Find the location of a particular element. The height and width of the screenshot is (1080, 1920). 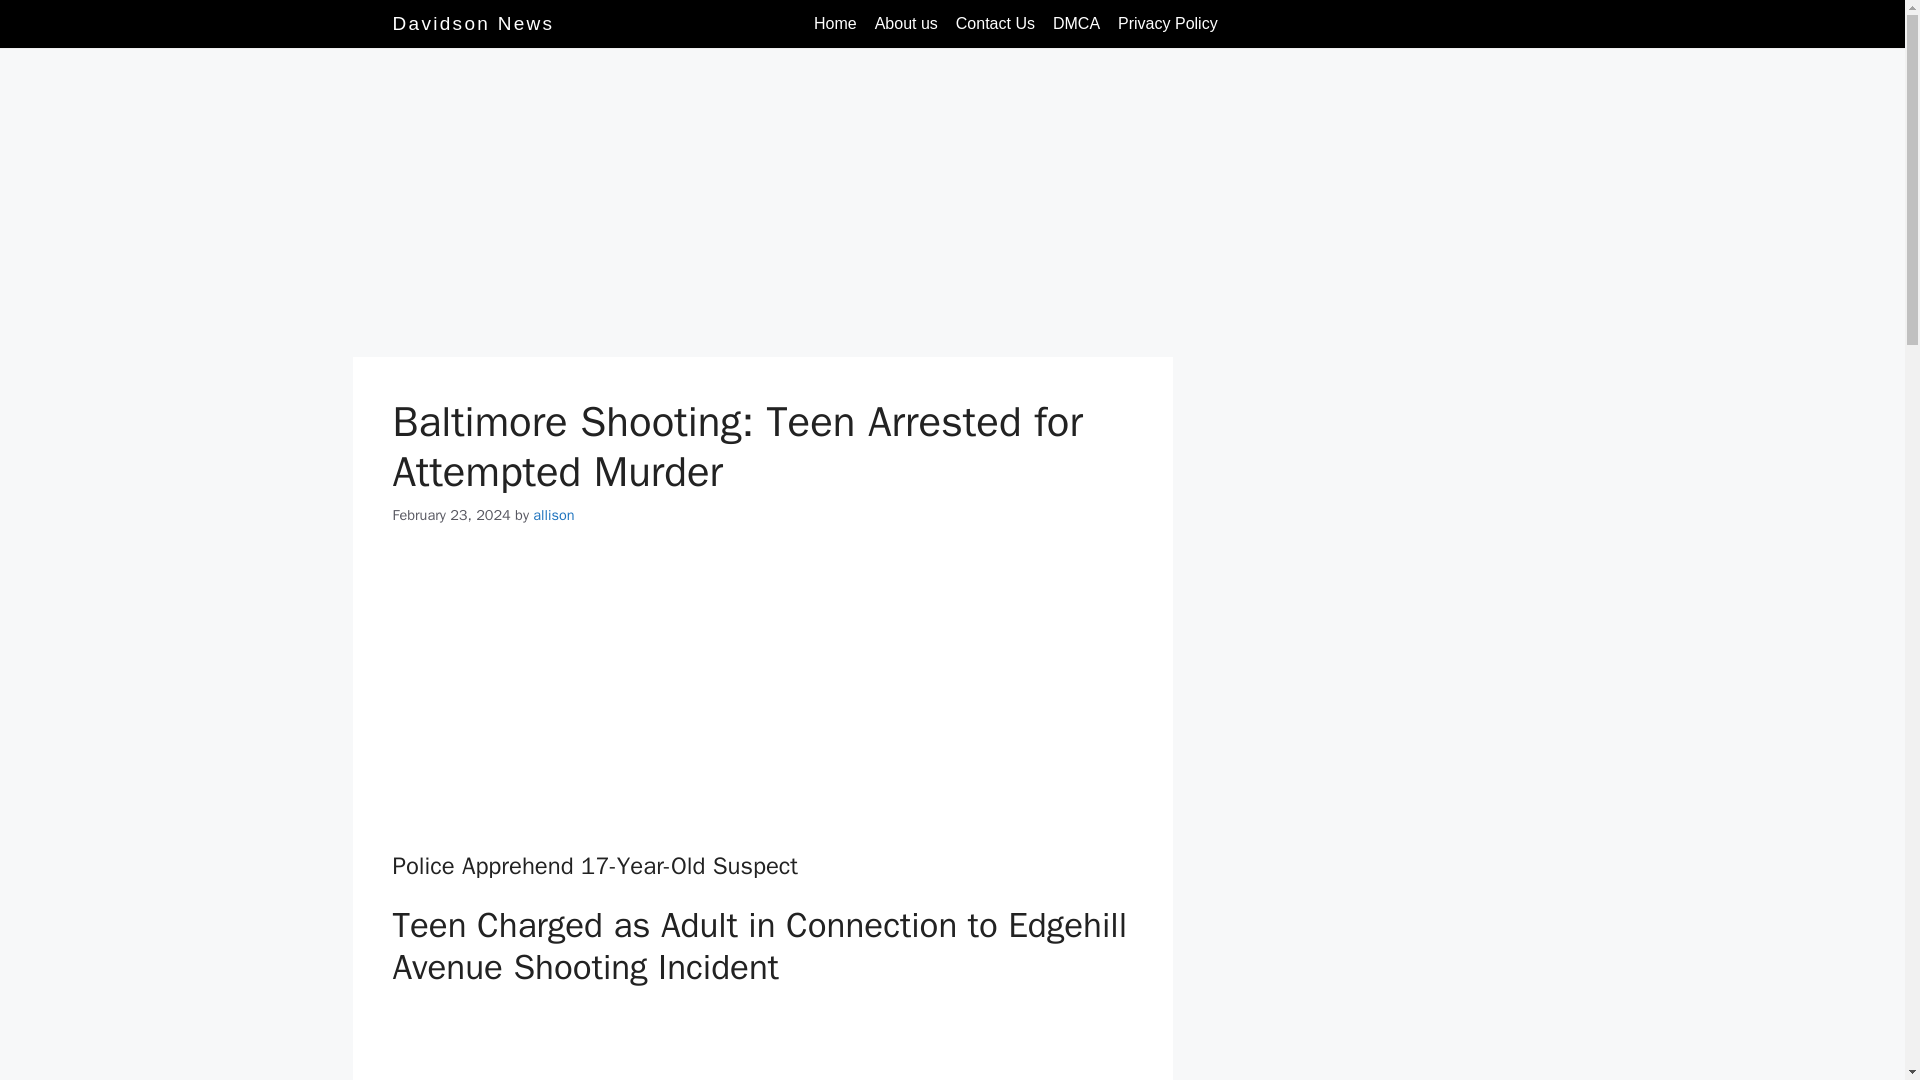

Advertisement is located at coordinates (761, 208).